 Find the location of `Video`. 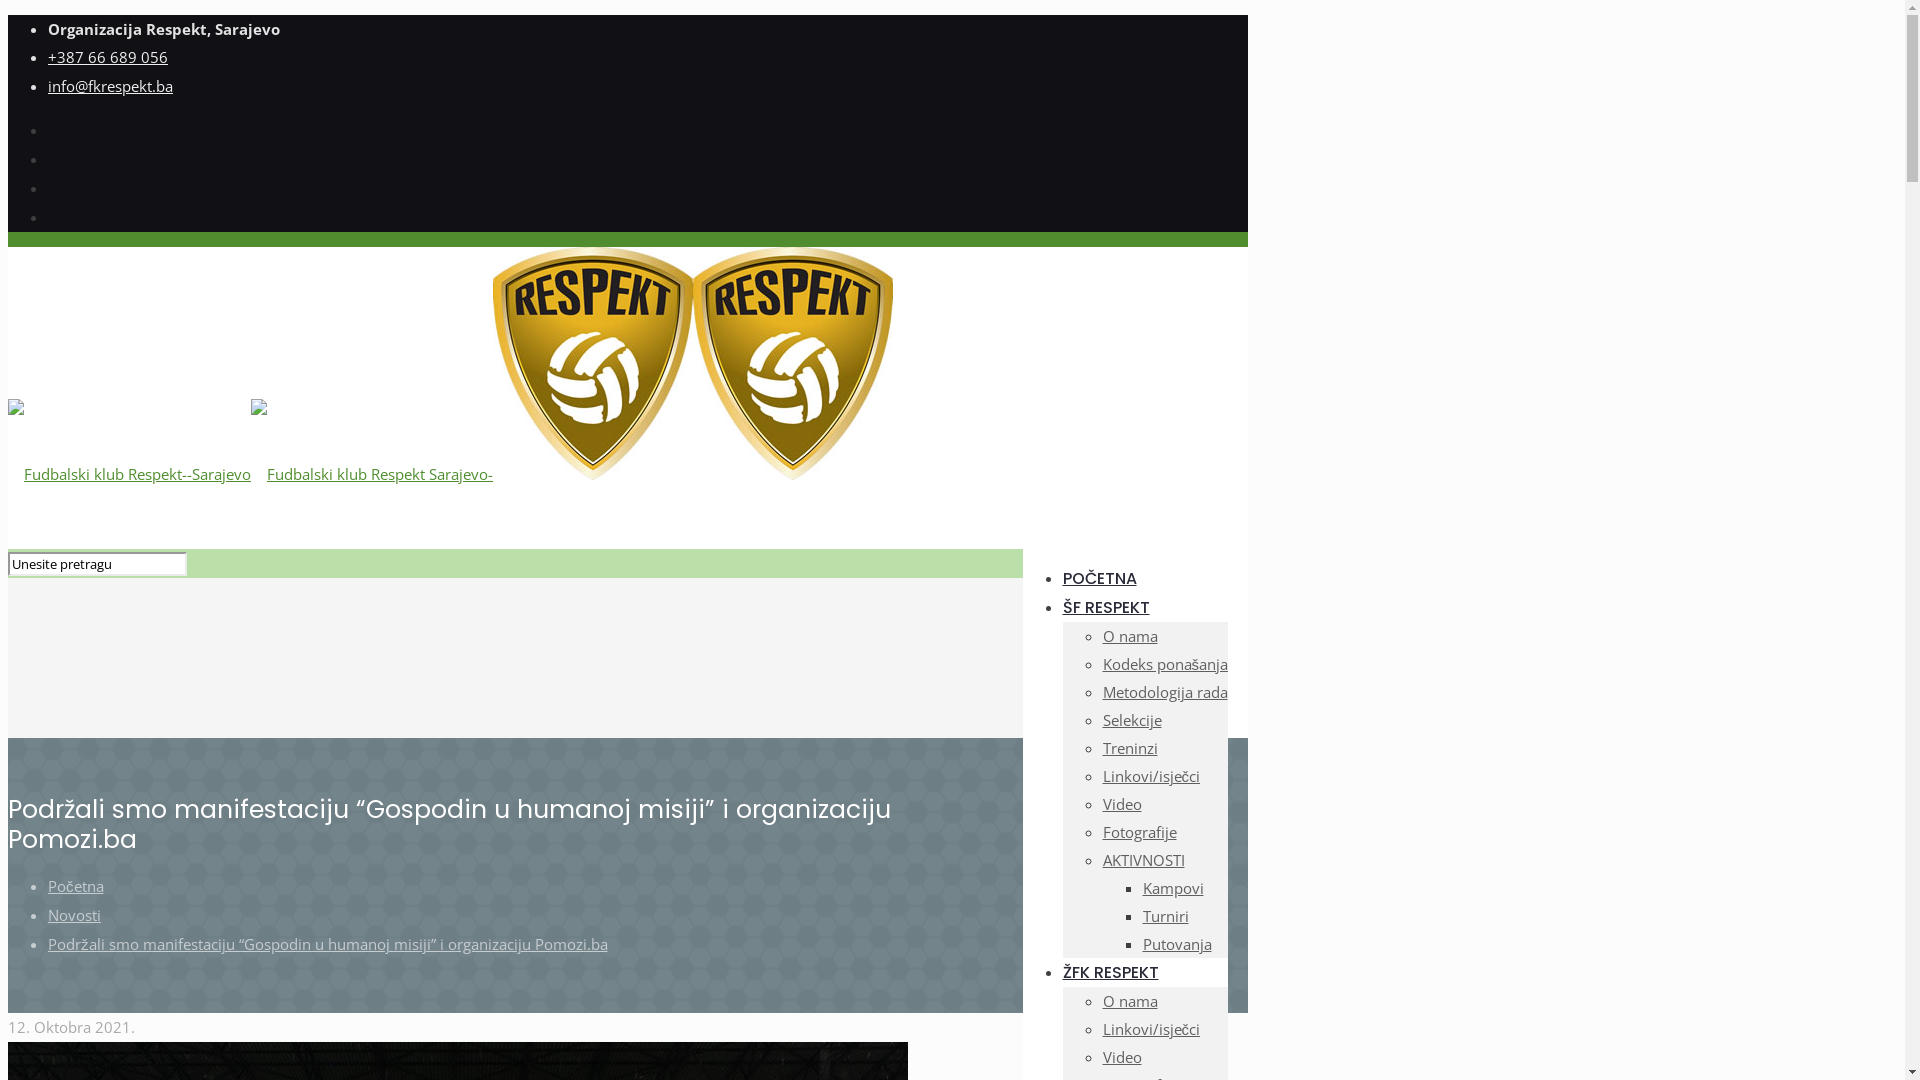

Video is located at coordinates (1122, 1057).